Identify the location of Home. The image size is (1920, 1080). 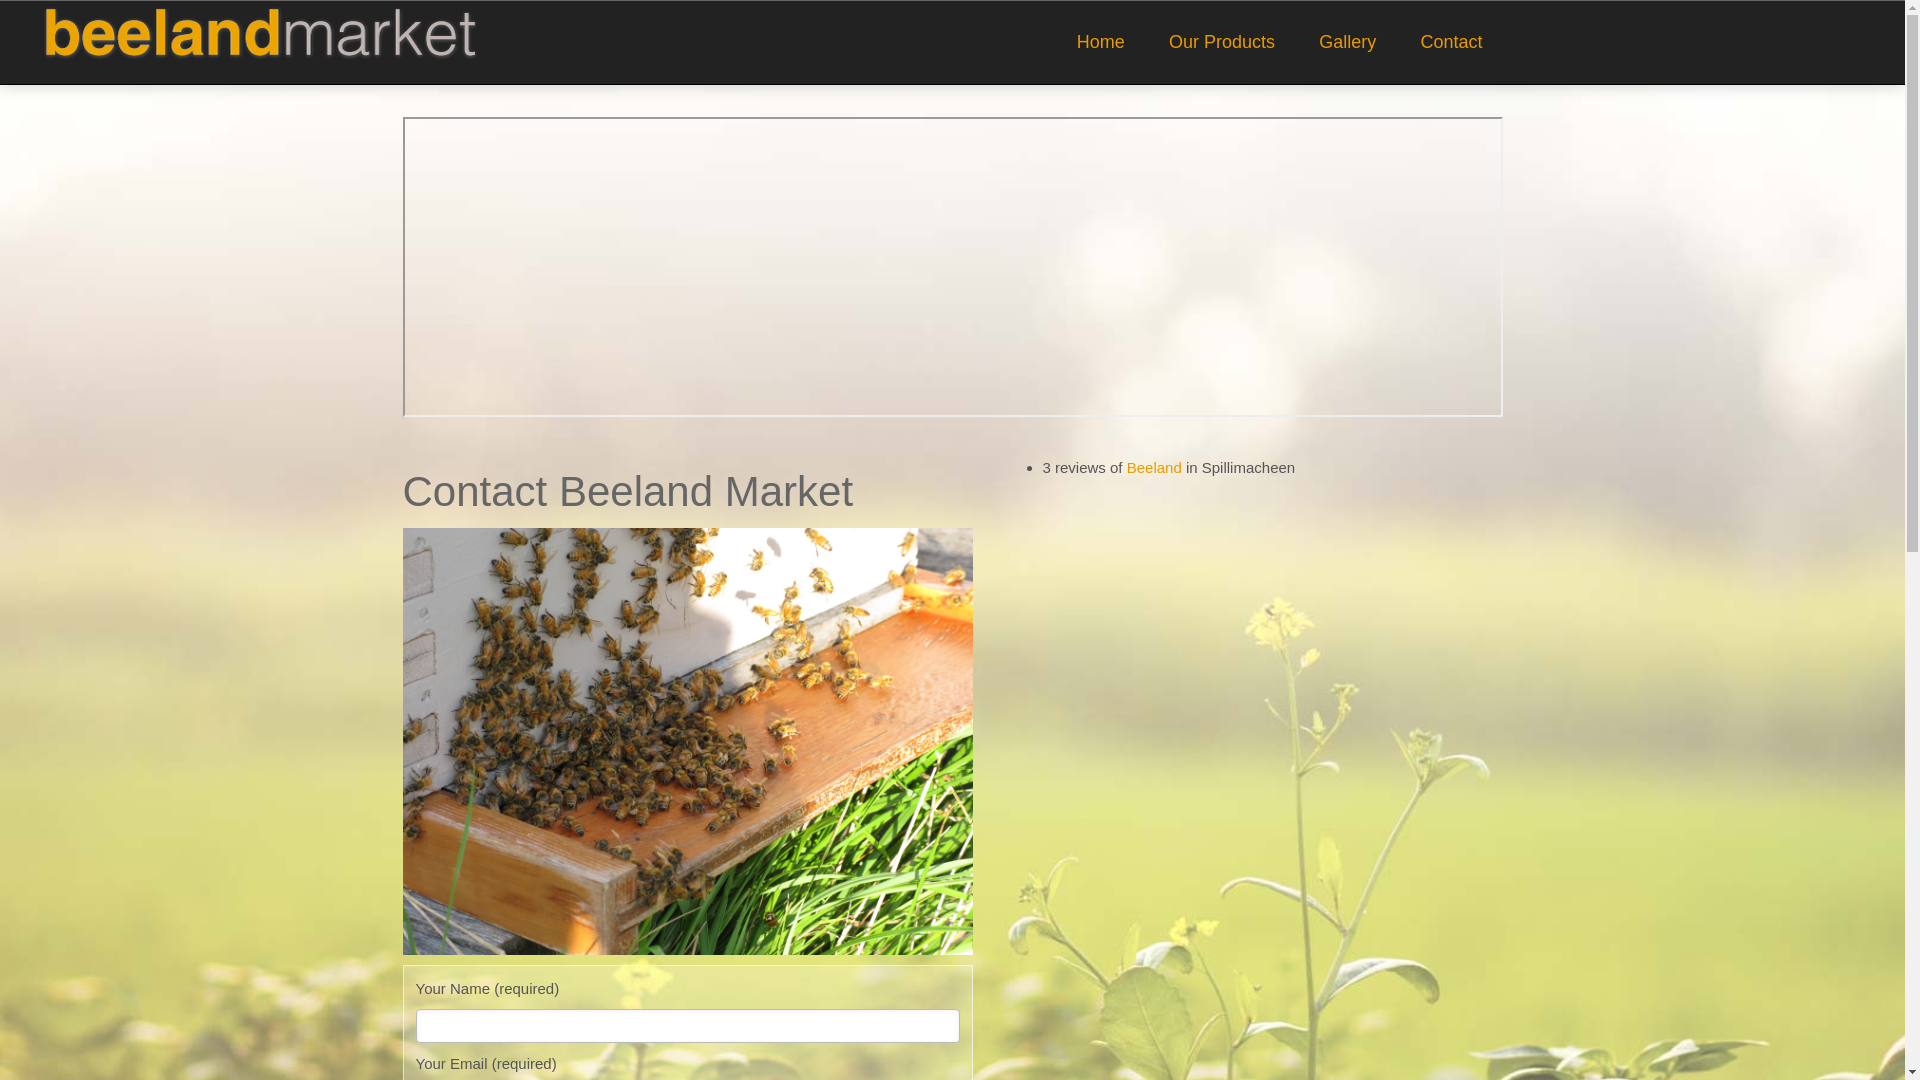
(1101, 42).